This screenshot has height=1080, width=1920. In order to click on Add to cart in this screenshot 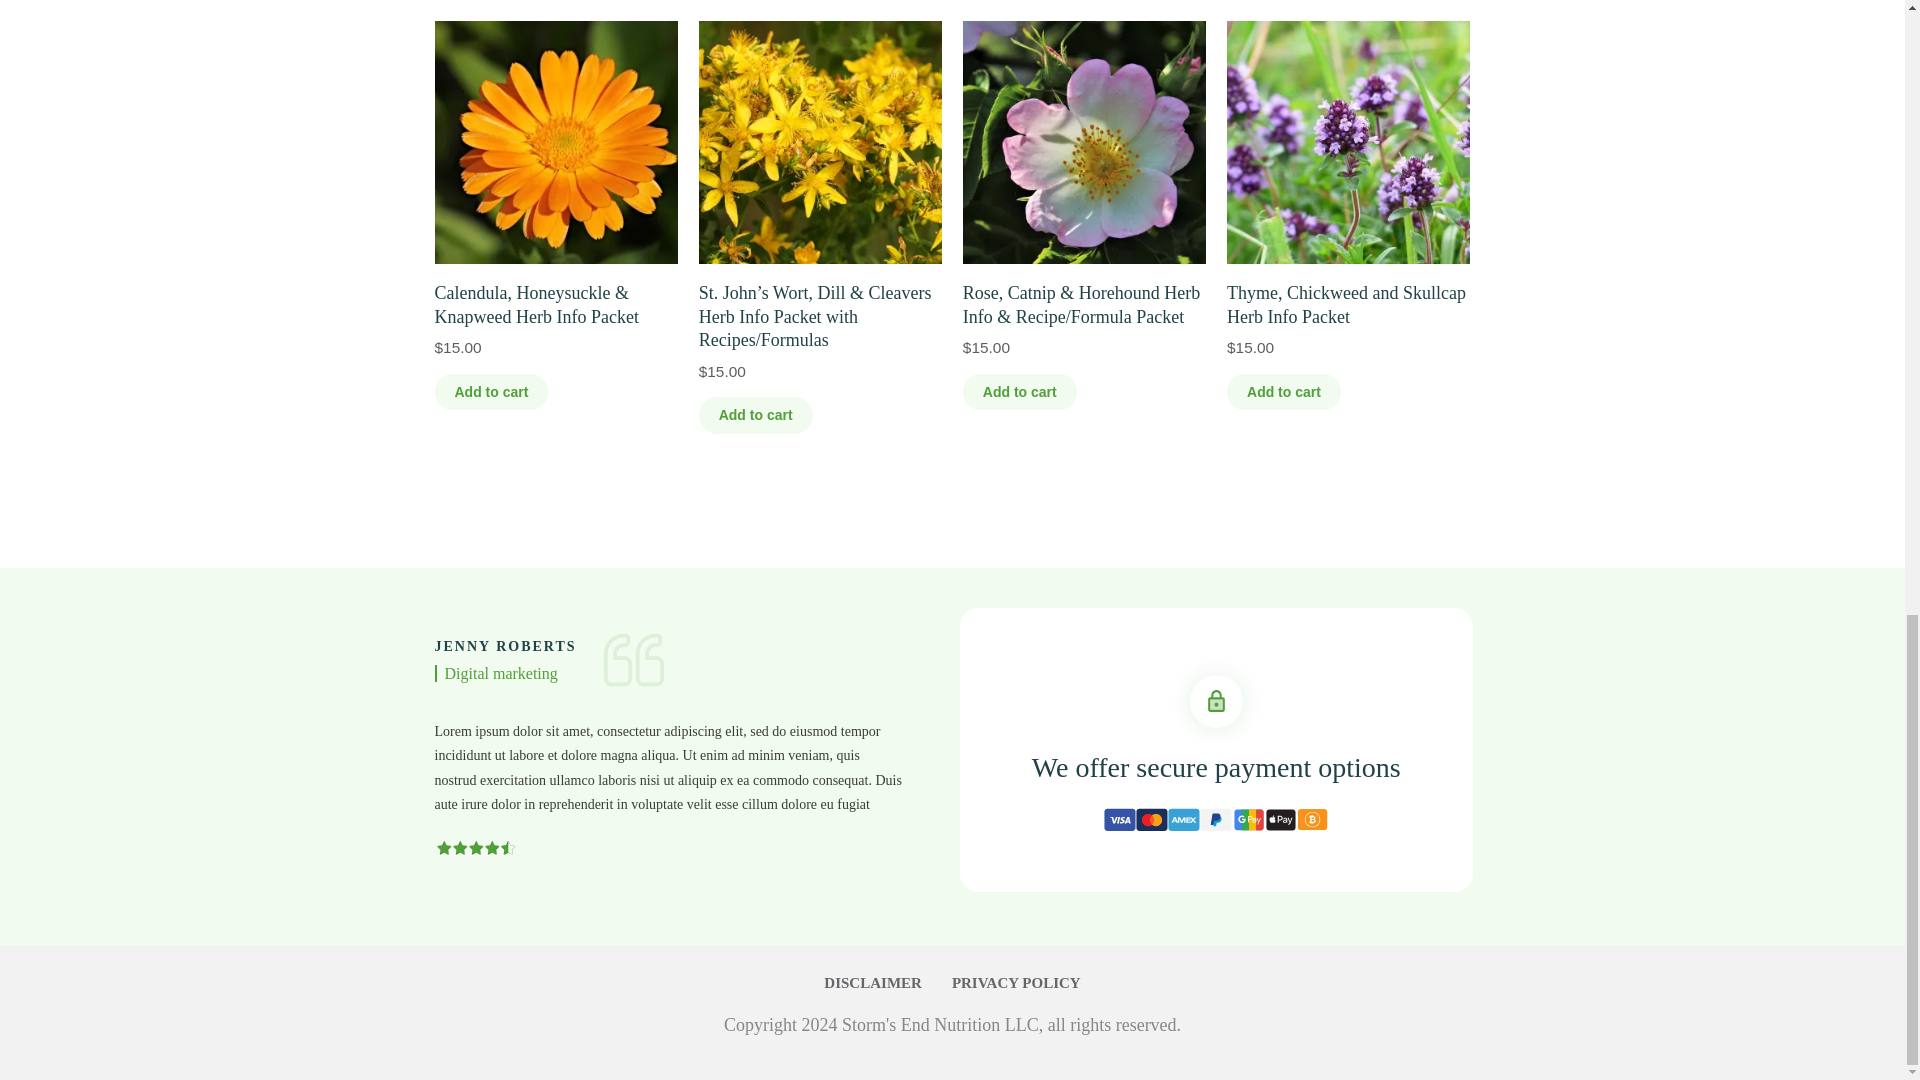, I will do `click(1020, 392)`.